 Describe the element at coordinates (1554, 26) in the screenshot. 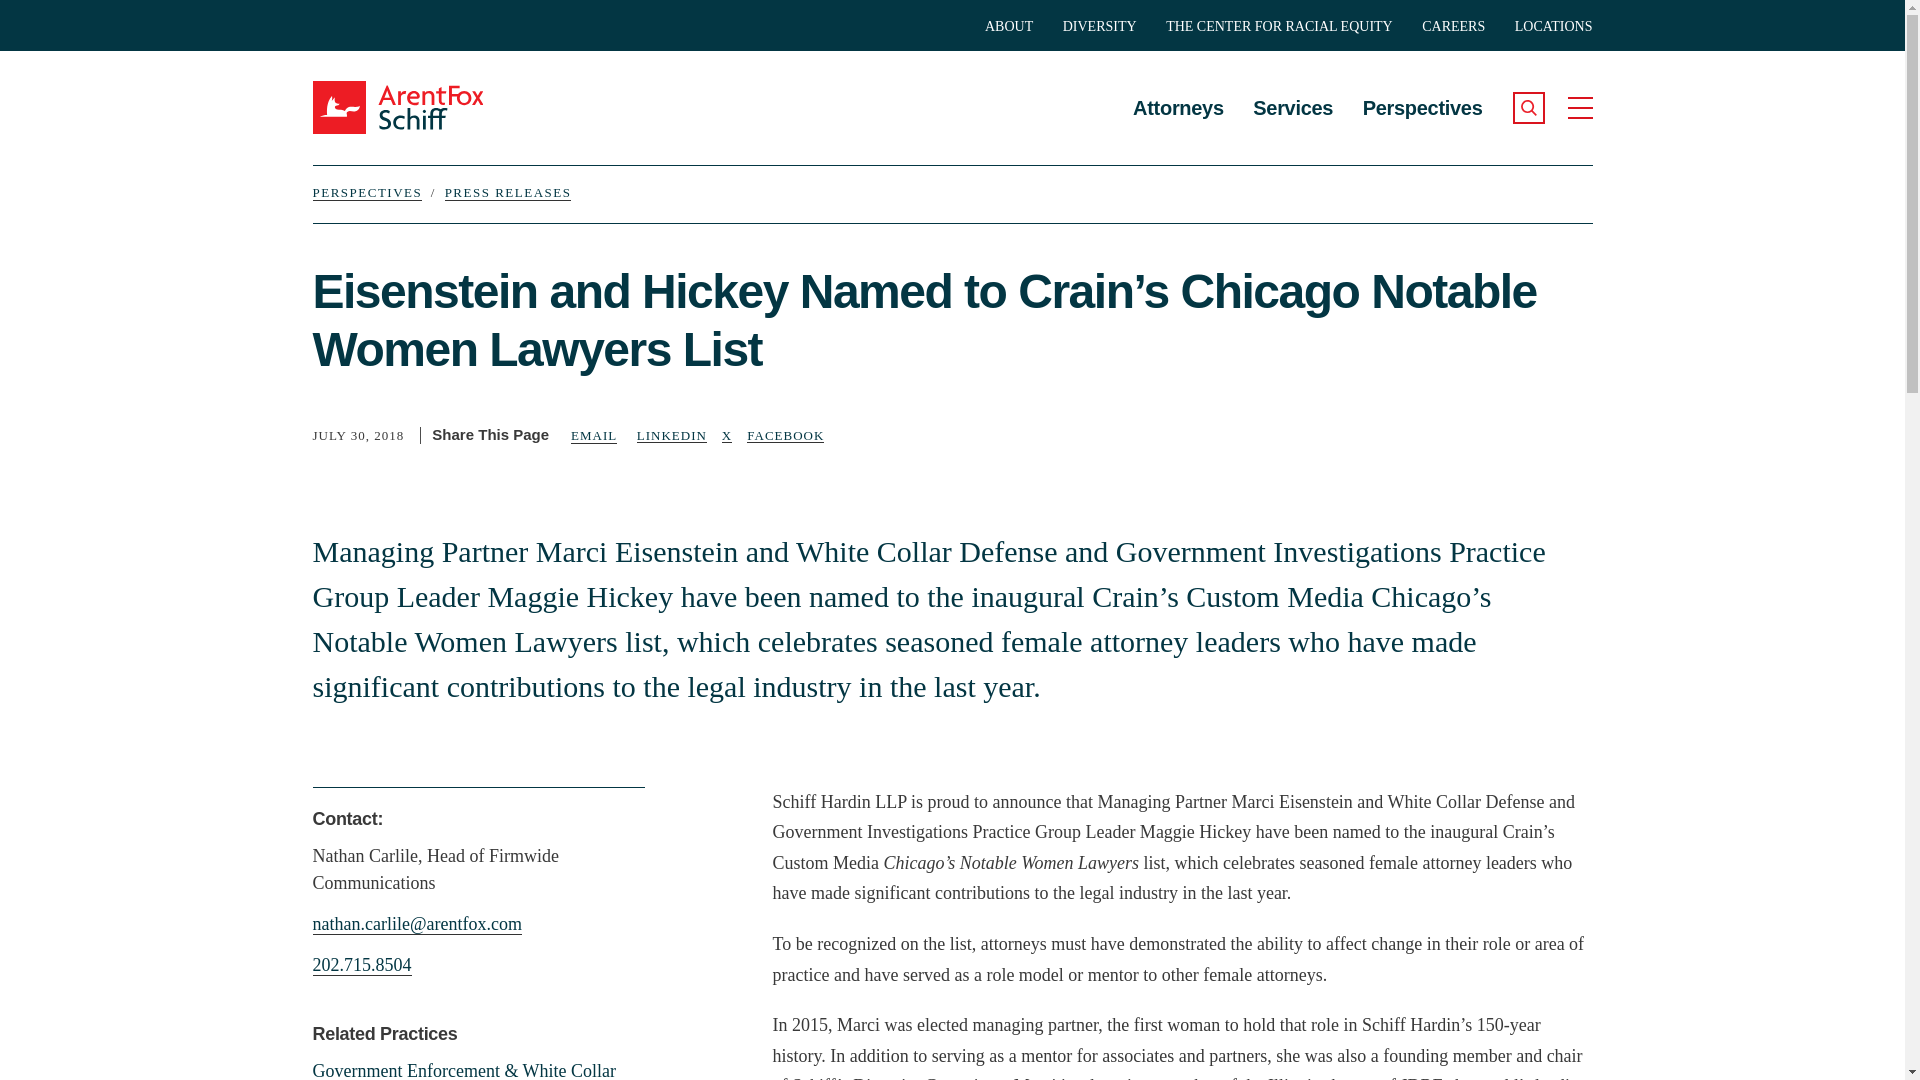

I see `LOCATIONS` at that location.